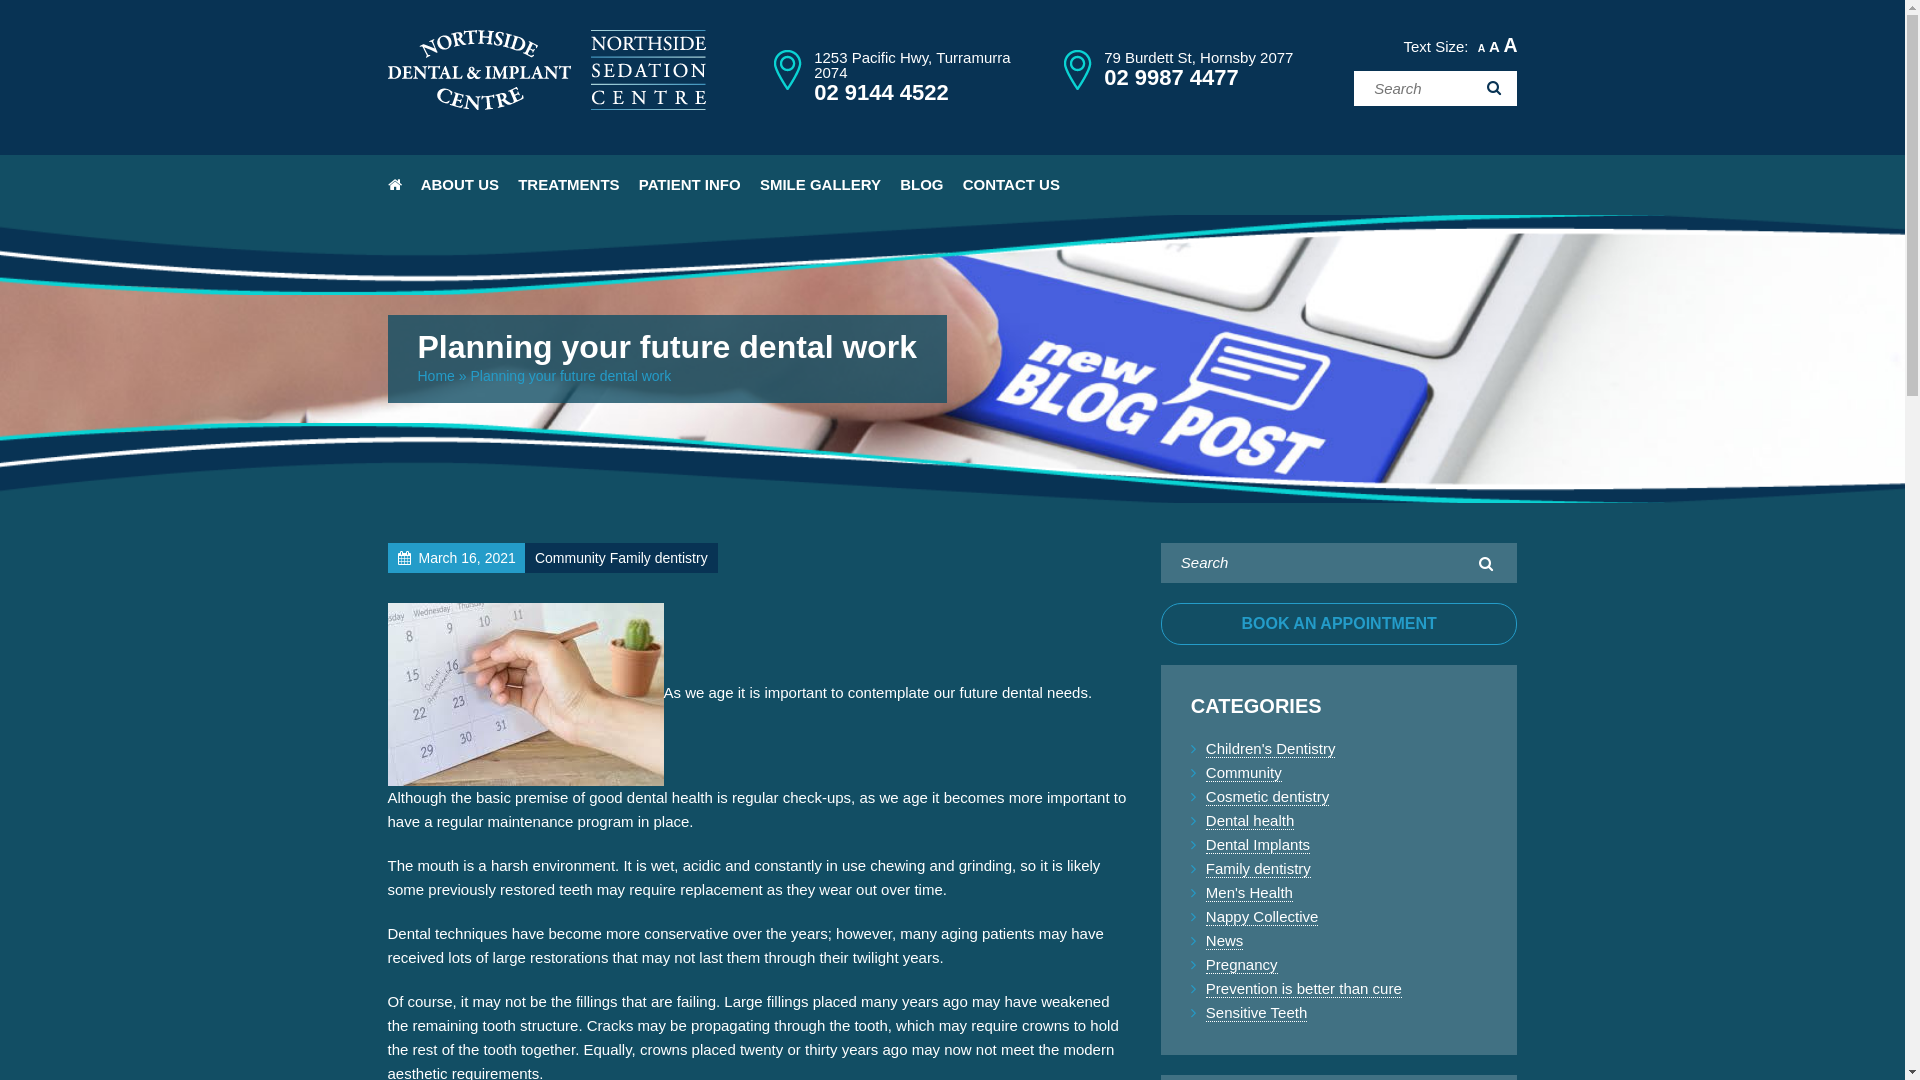 The height and width of the screenshot is (1080, 1920). What do you see at coordinates (882, 92) in the screenshot?
I see `02 9144 4522` at bounding box center [882, 92].